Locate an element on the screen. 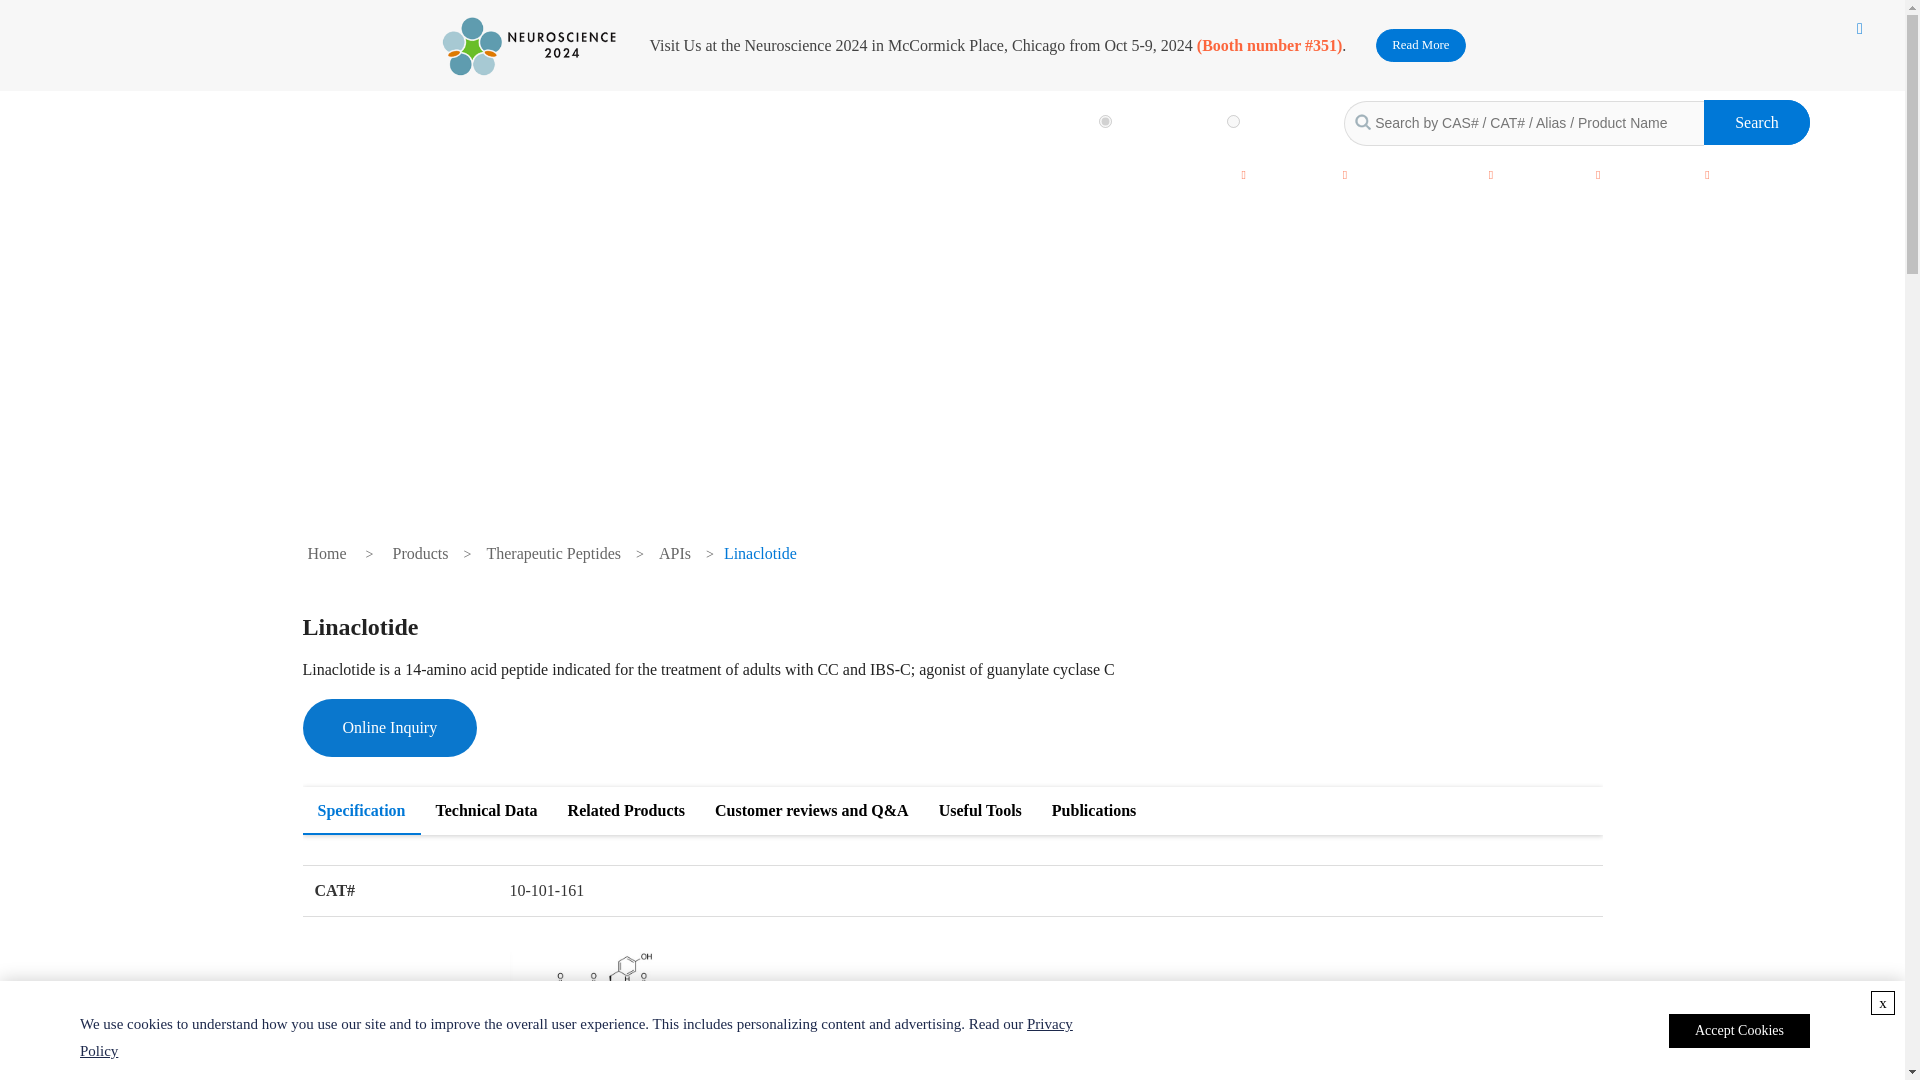 This screenshot has width=1920, height=1080. Search is located at coordinates (1757, 122).